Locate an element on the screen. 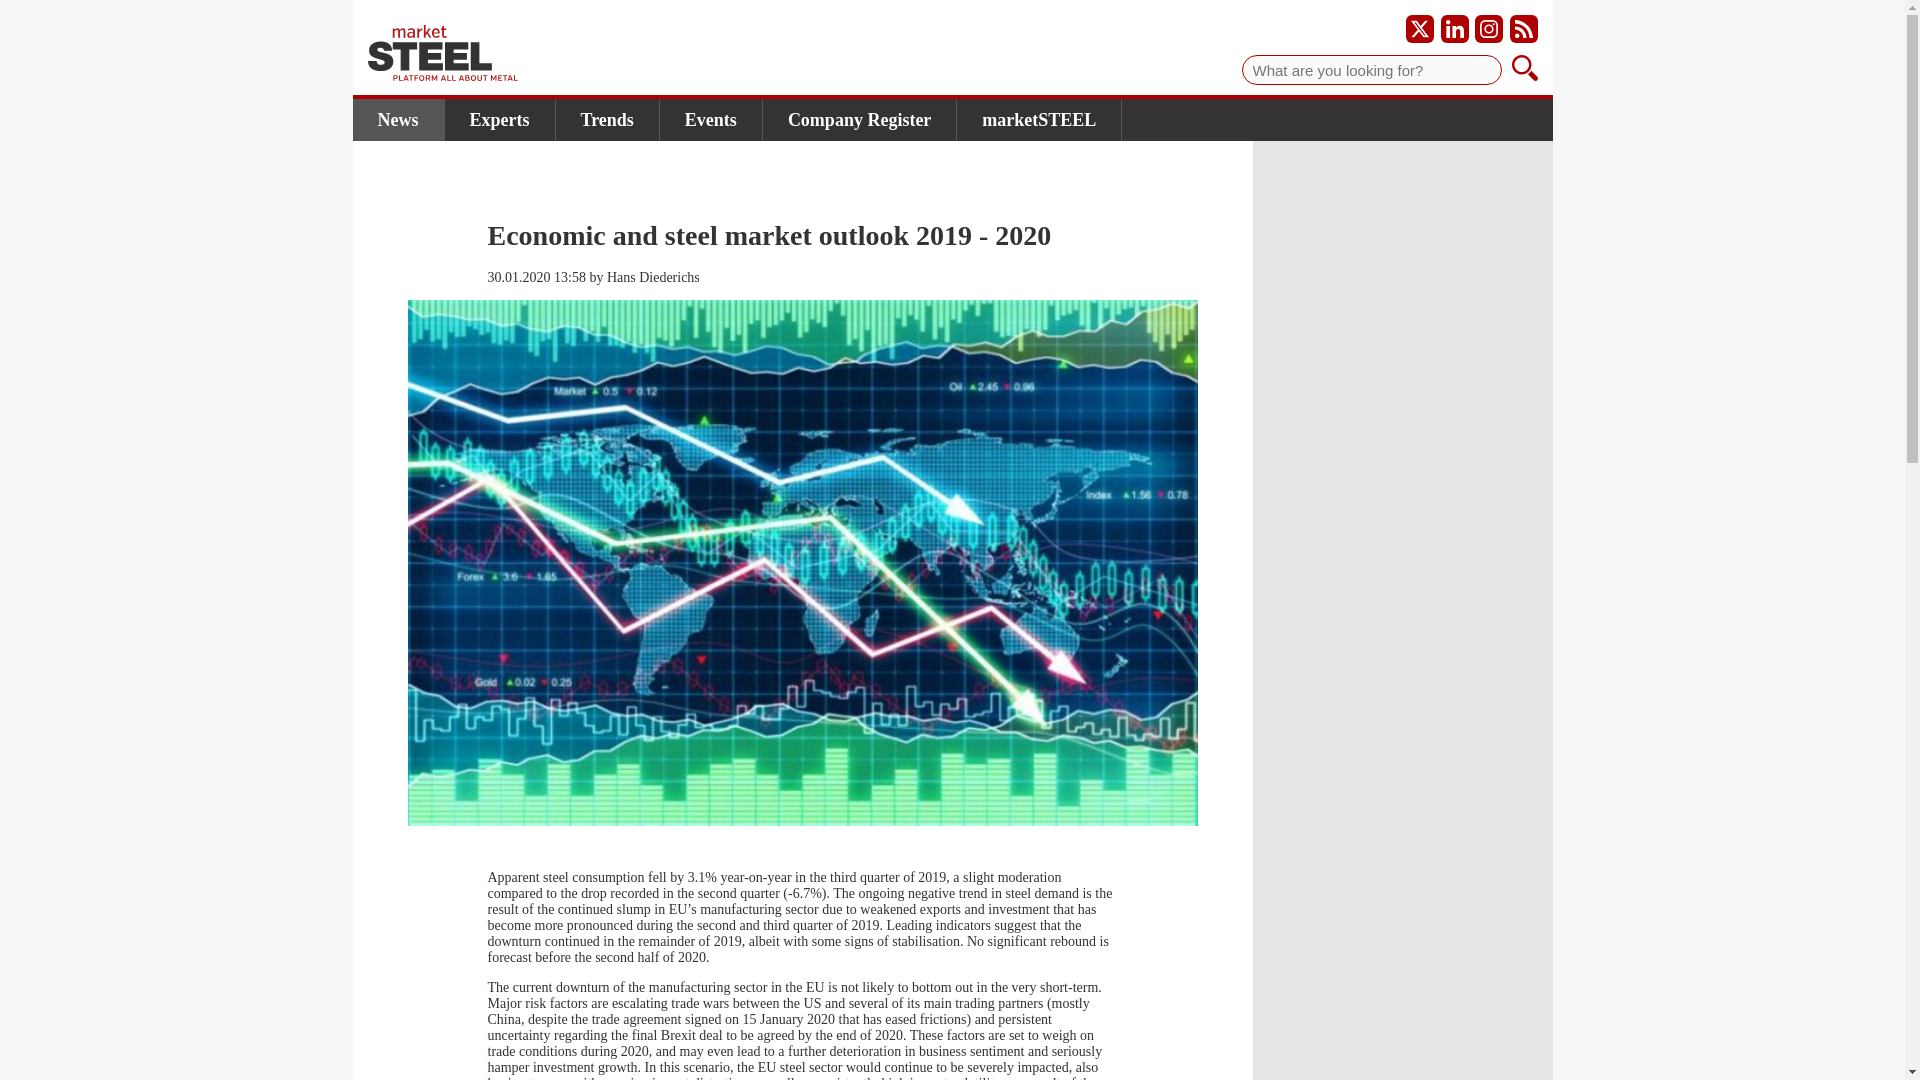 This screenshot has width=1920, height=1080. Trends is located at coordinates (608, 120).